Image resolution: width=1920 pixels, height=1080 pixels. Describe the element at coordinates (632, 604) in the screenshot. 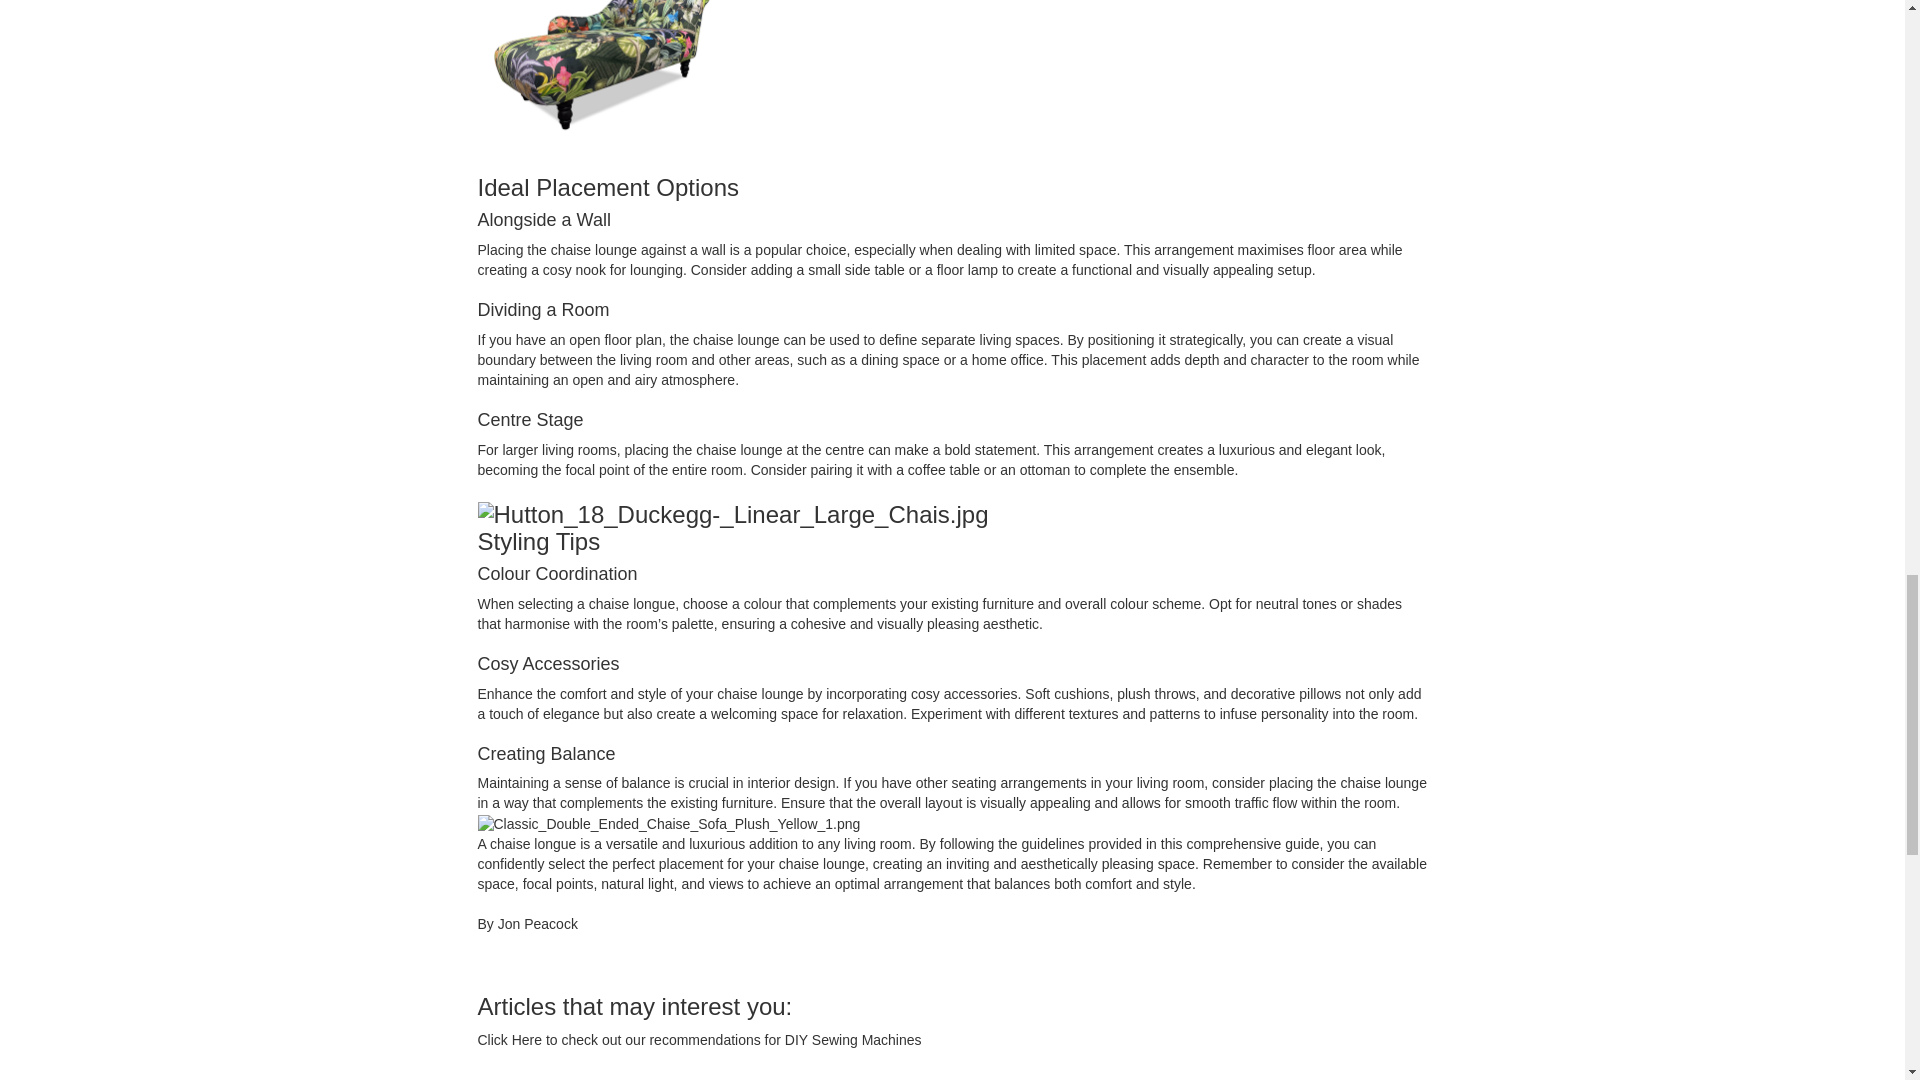

I see `chaise longue` at that location.